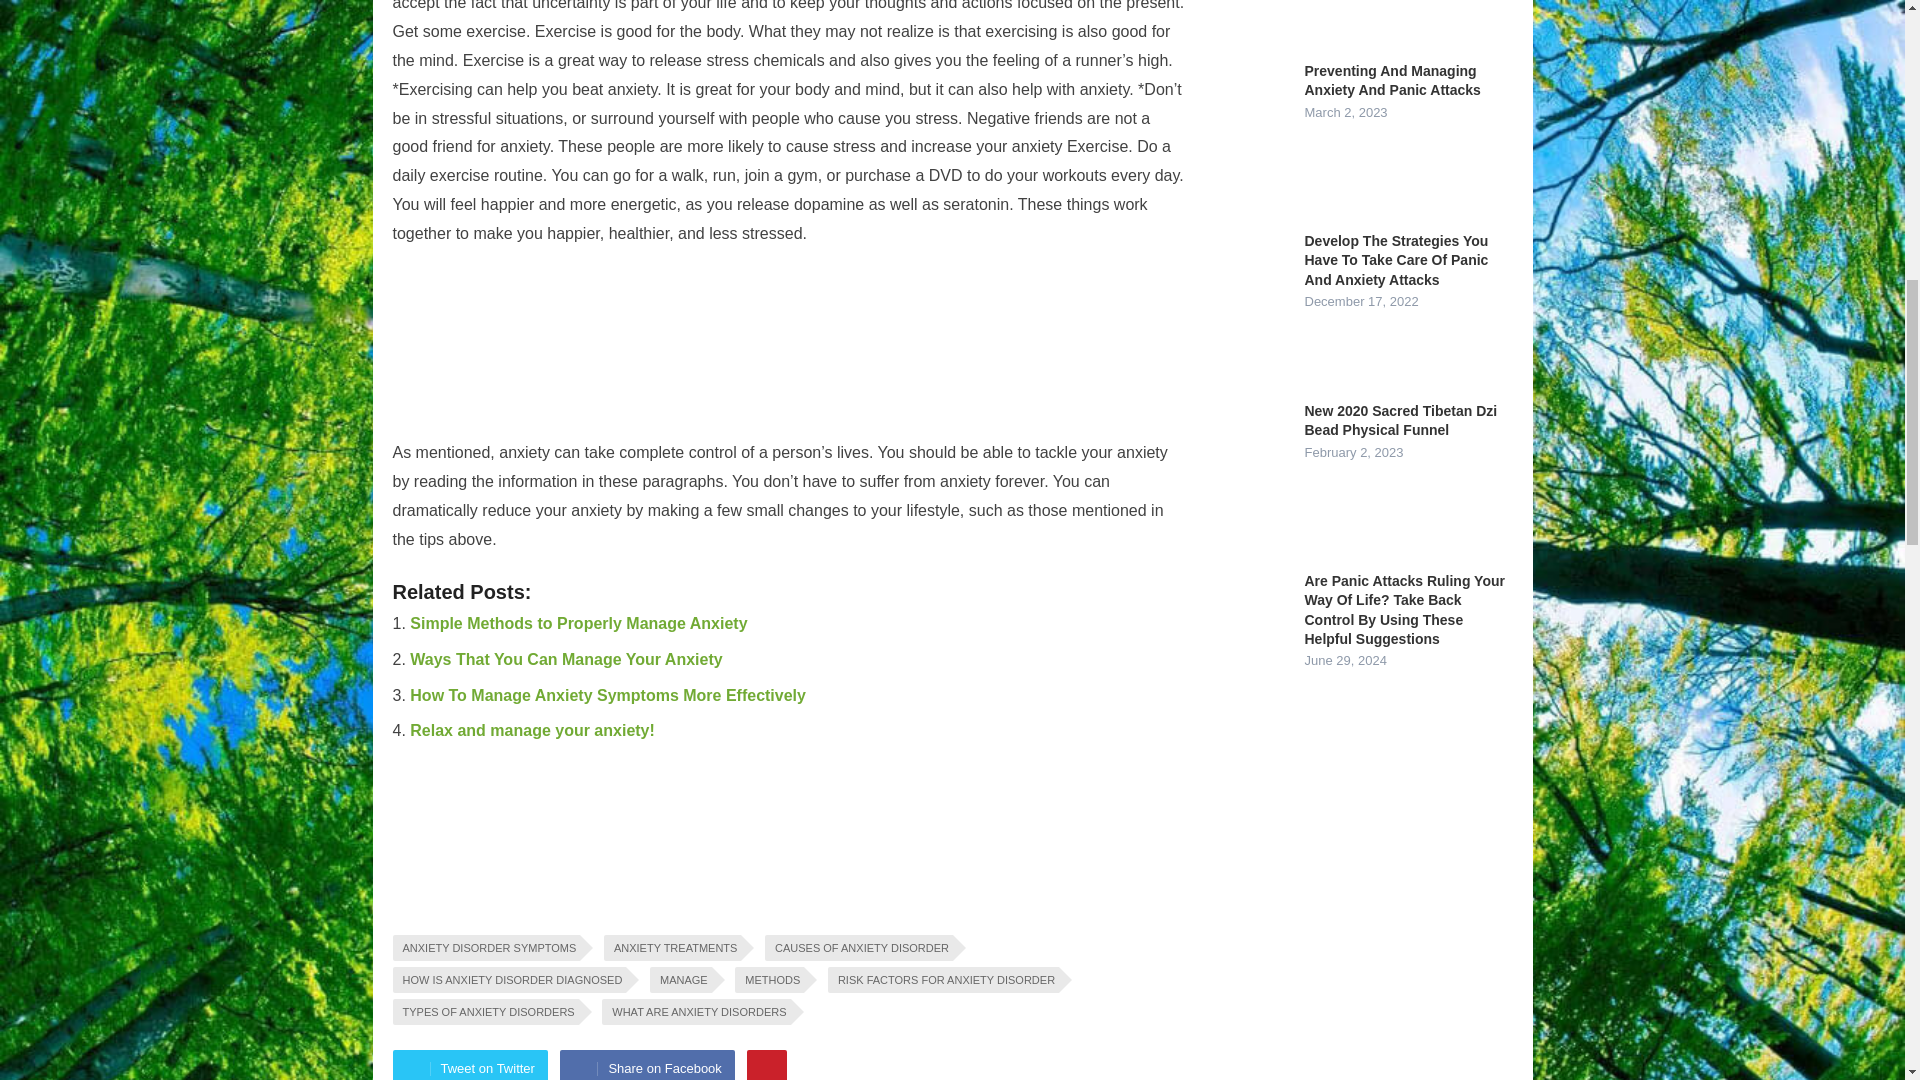 This screenshot has width=1920, height=1080. What do you see at coordinates (608, 695) in the screenshot?
I see `How To Manage Anxiety Symptoms More Effectively` at bounding box center [608, 695].